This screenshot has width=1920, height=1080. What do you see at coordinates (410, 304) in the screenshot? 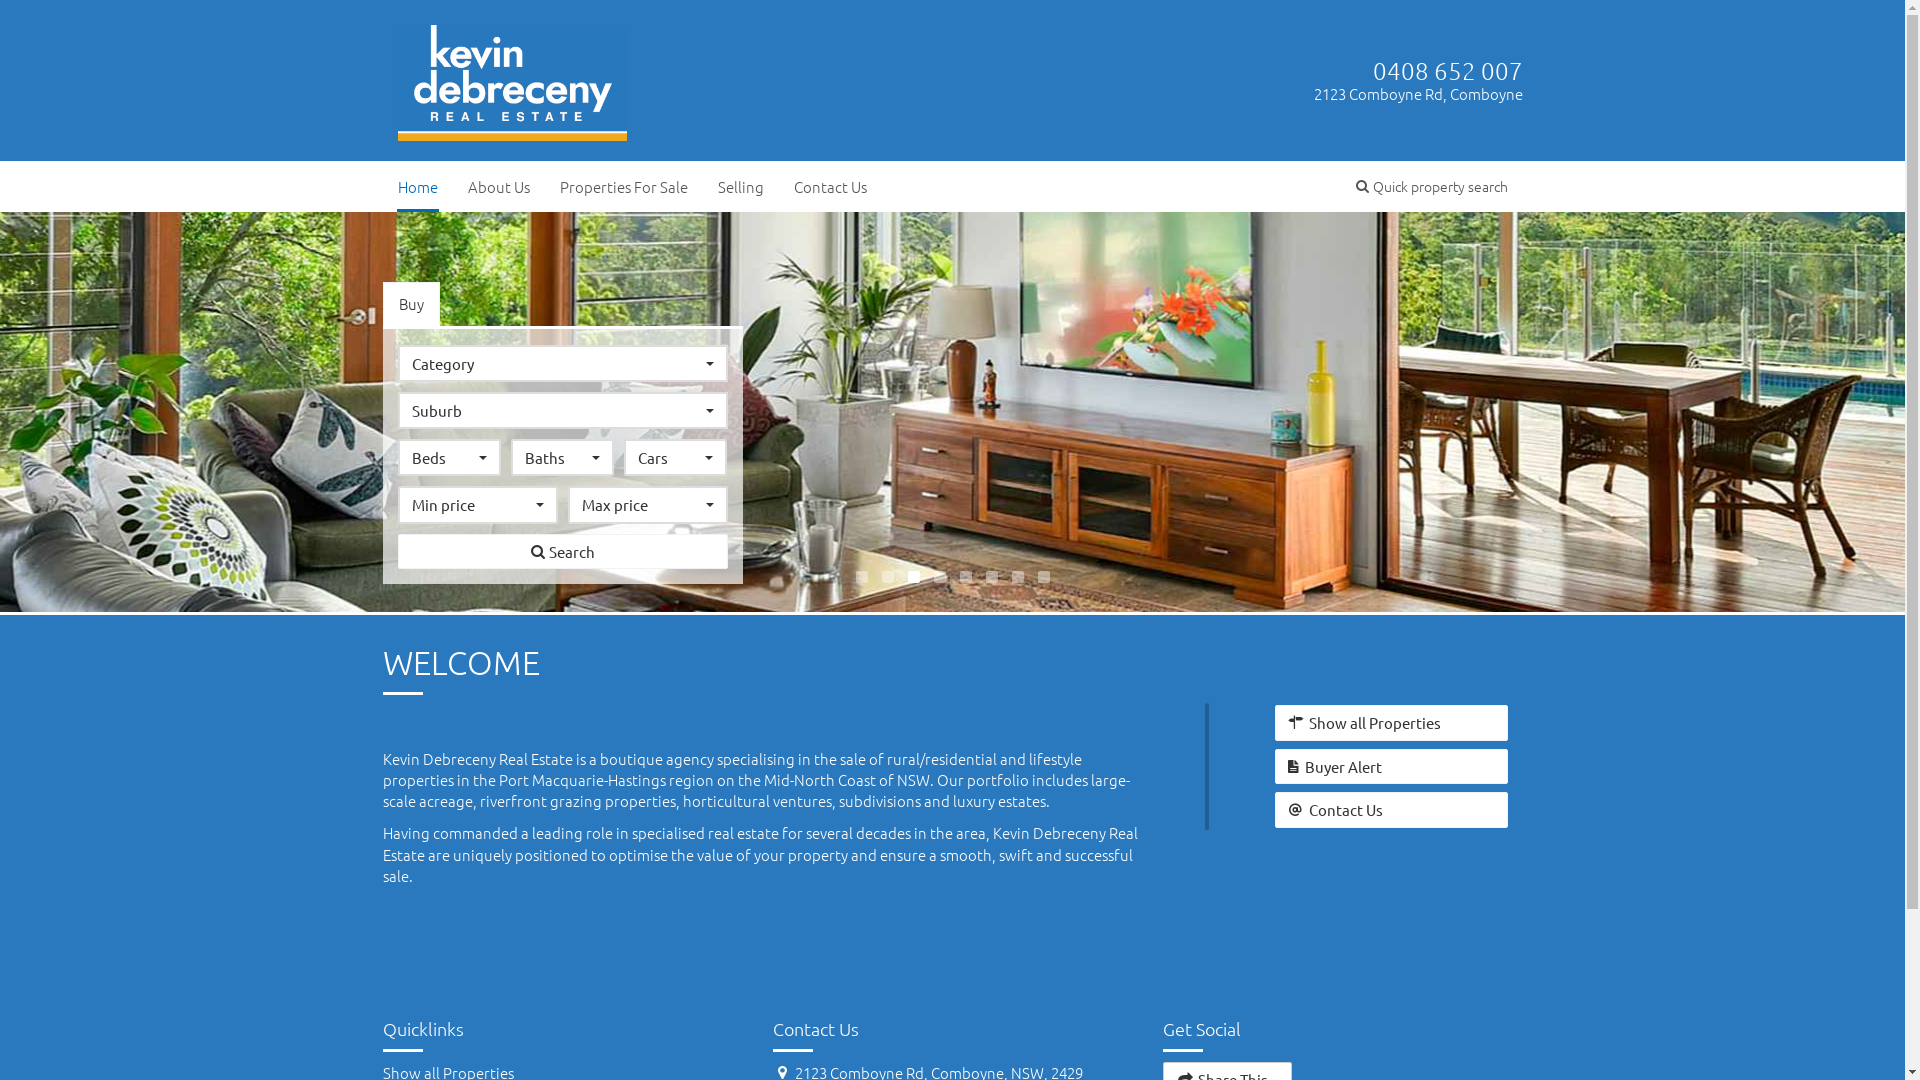
I see `Buy` at bounding box center [410, 304].